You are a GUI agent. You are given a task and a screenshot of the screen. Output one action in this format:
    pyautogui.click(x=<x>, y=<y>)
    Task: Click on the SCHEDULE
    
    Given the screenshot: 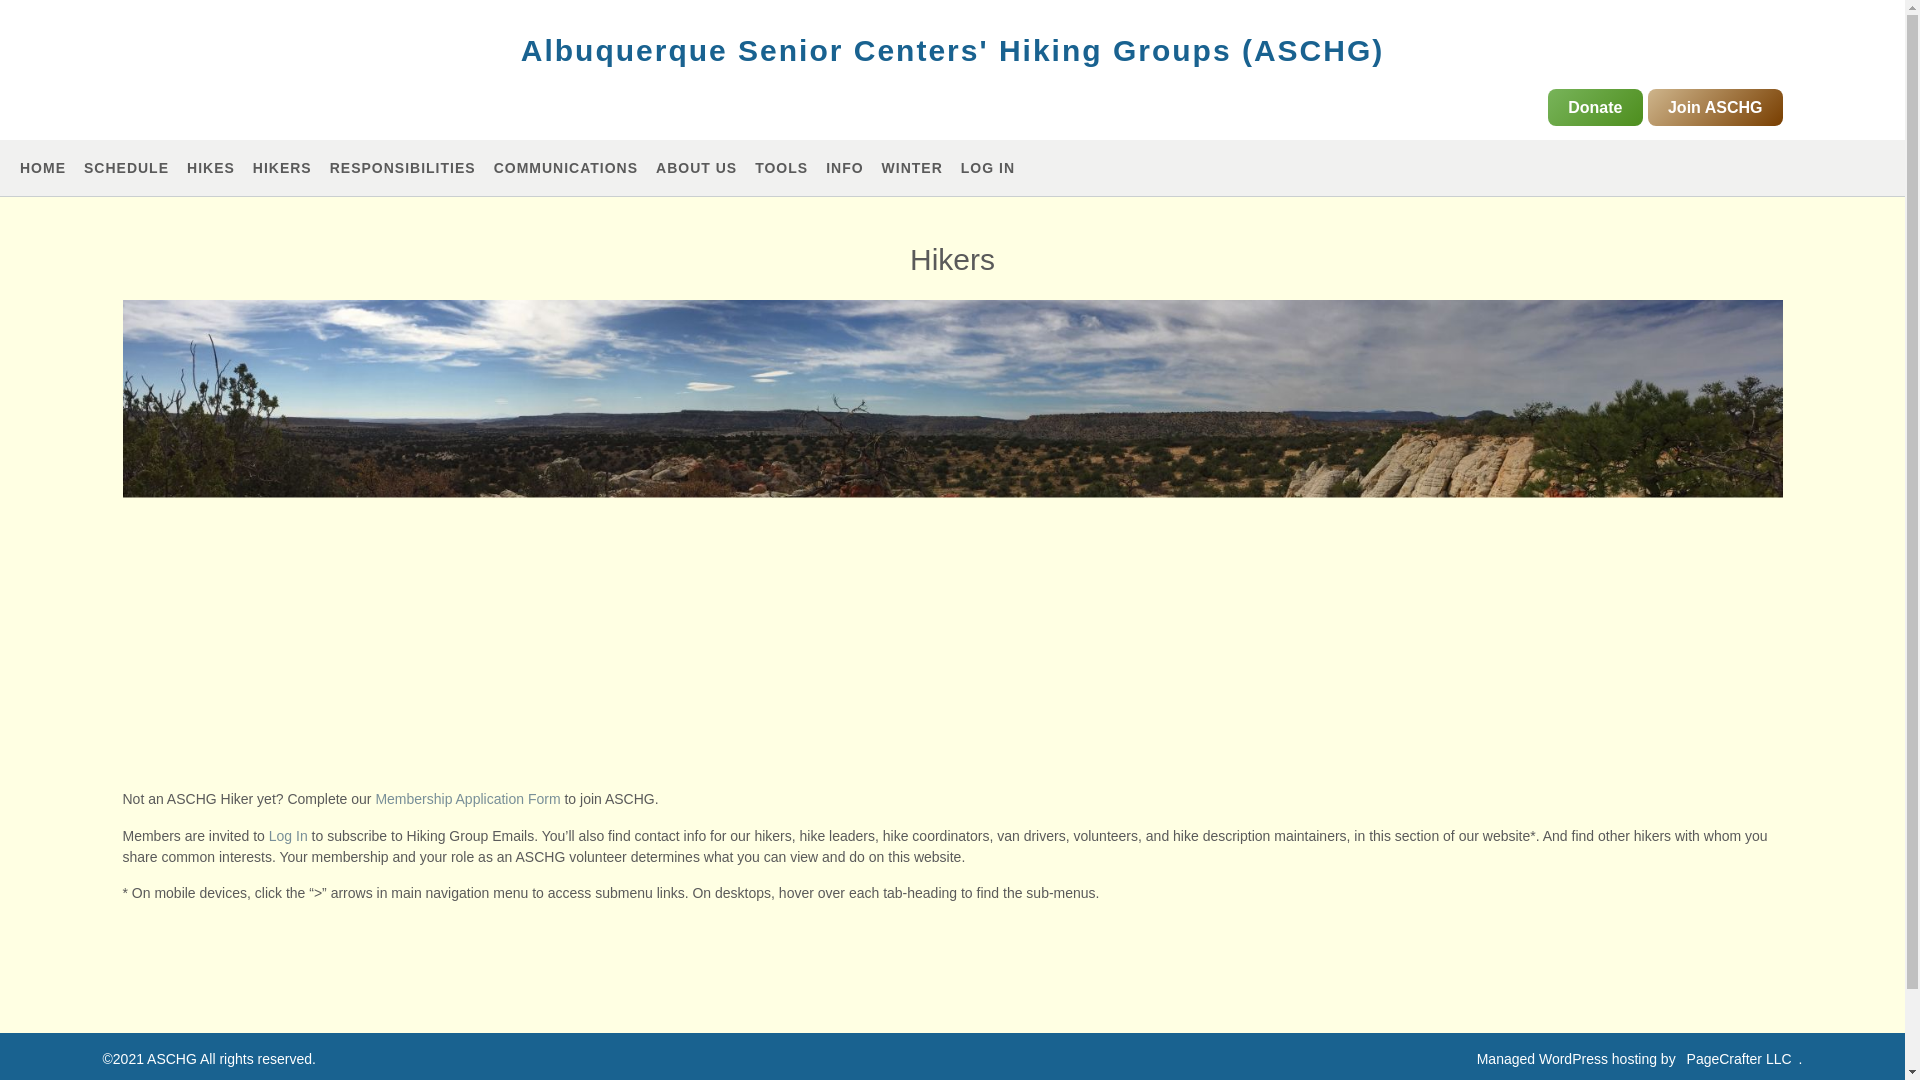 What is the action you would take?
    pyautogui.click(x=126, y=168)
    